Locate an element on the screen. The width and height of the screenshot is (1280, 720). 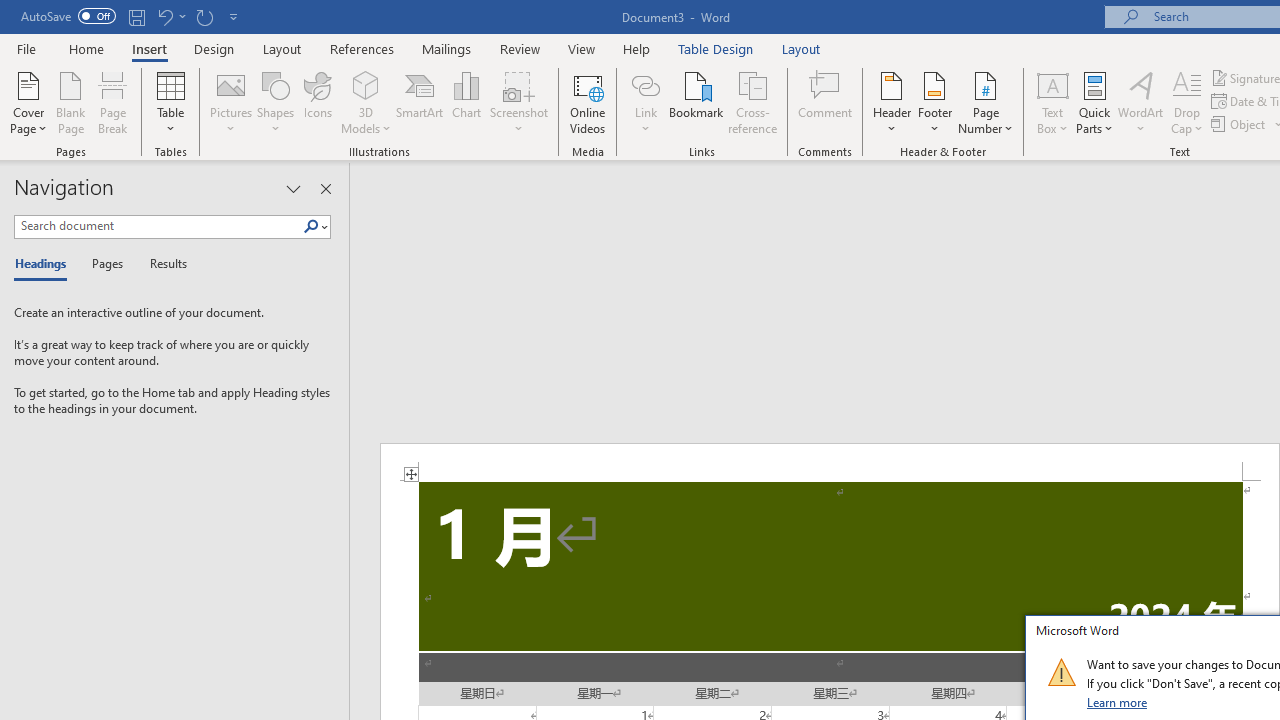
Screenshot is located at coordinates (518, 102).